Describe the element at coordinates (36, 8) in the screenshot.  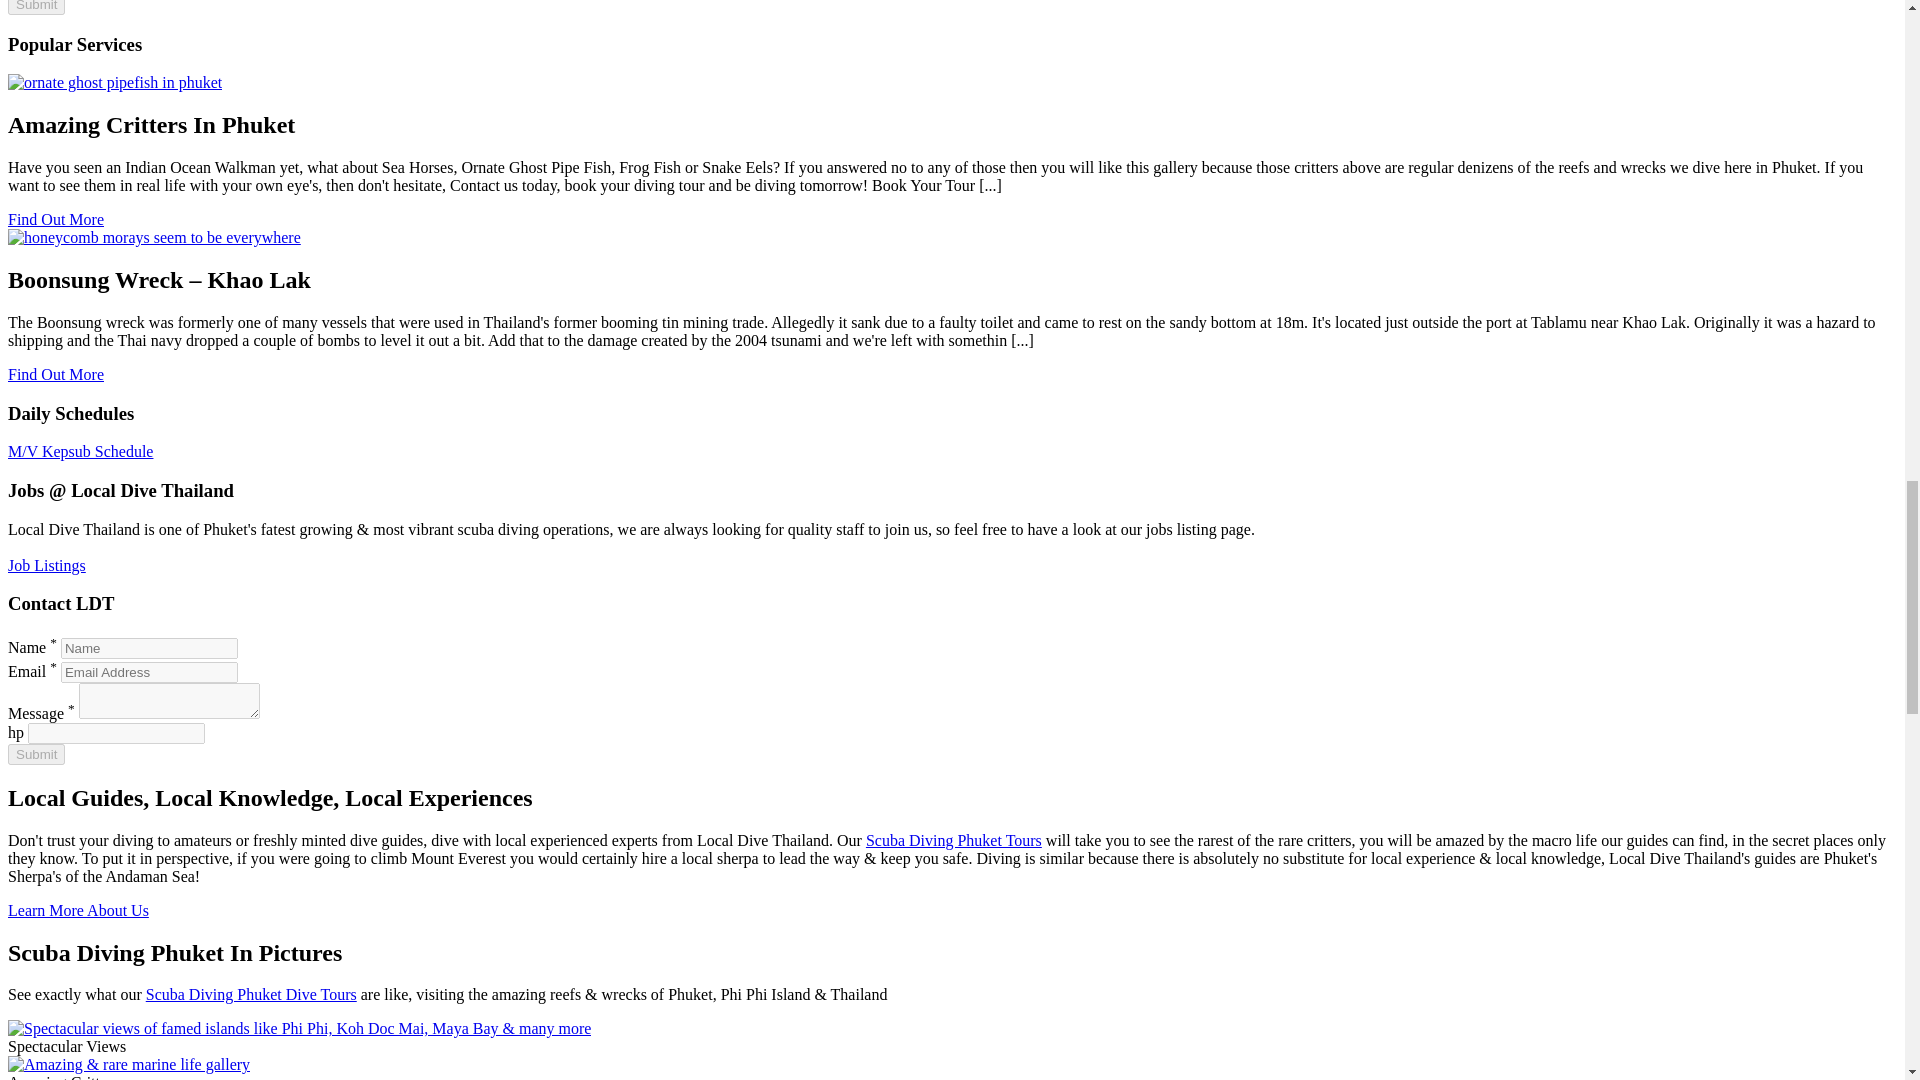
I see `Submit` at that location.